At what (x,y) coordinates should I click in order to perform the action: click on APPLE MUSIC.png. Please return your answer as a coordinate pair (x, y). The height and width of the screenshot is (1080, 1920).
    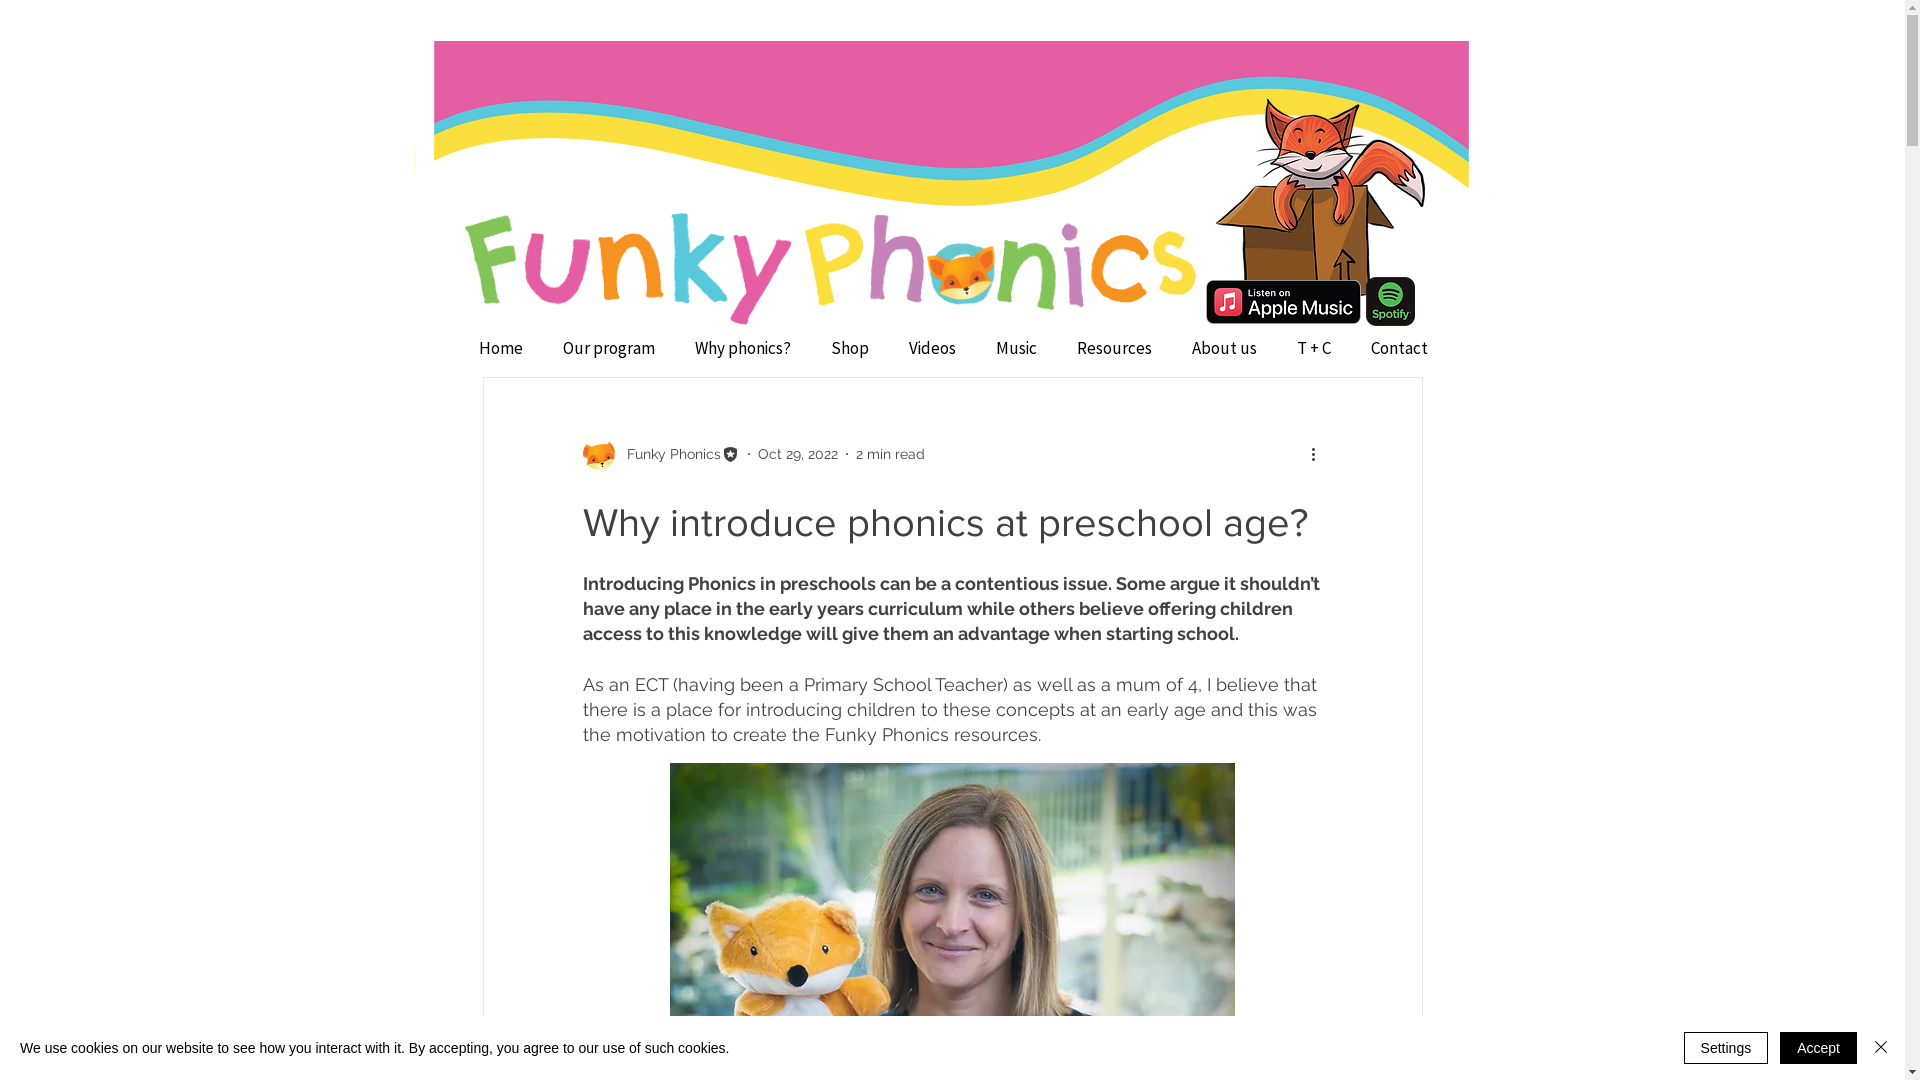
    Looking at the image, I should click on (1284, 302).